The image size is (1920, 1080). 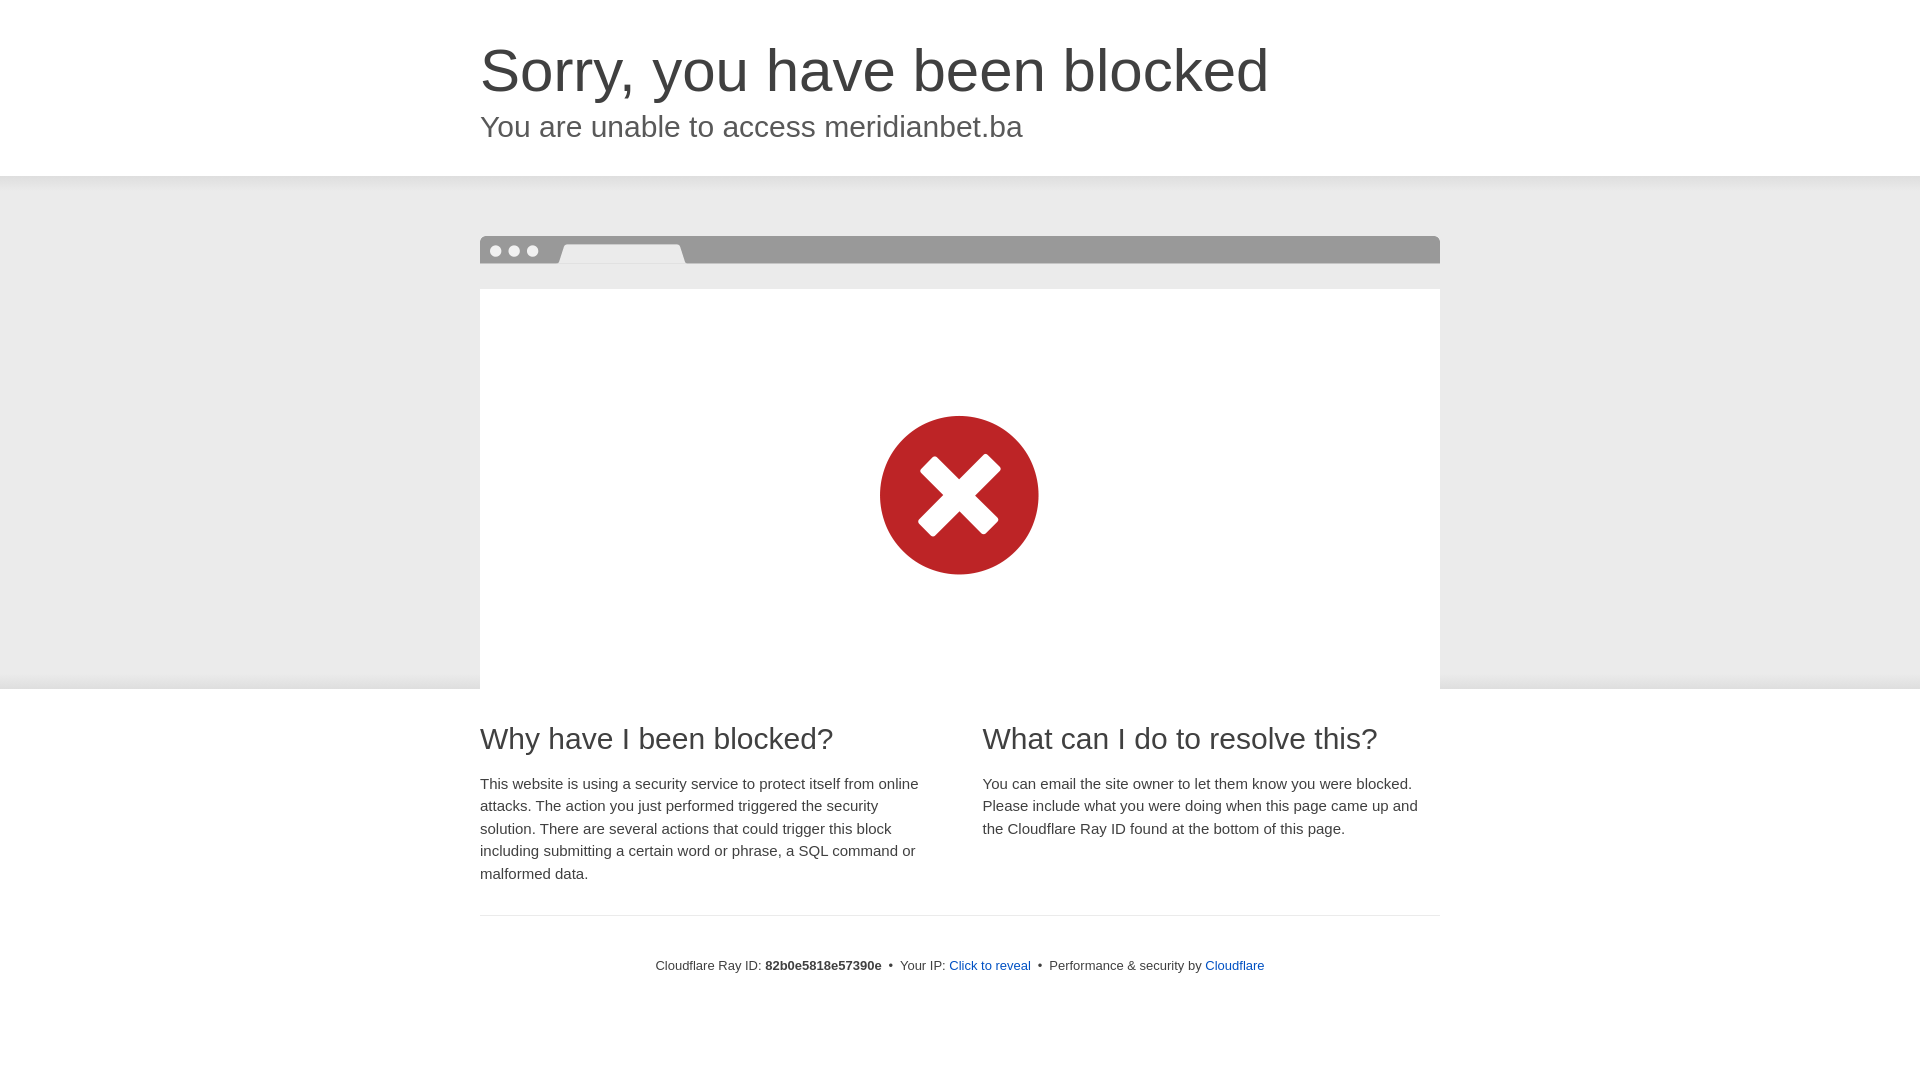 I want to click on Click to reveal, so click(x=990, y=966).